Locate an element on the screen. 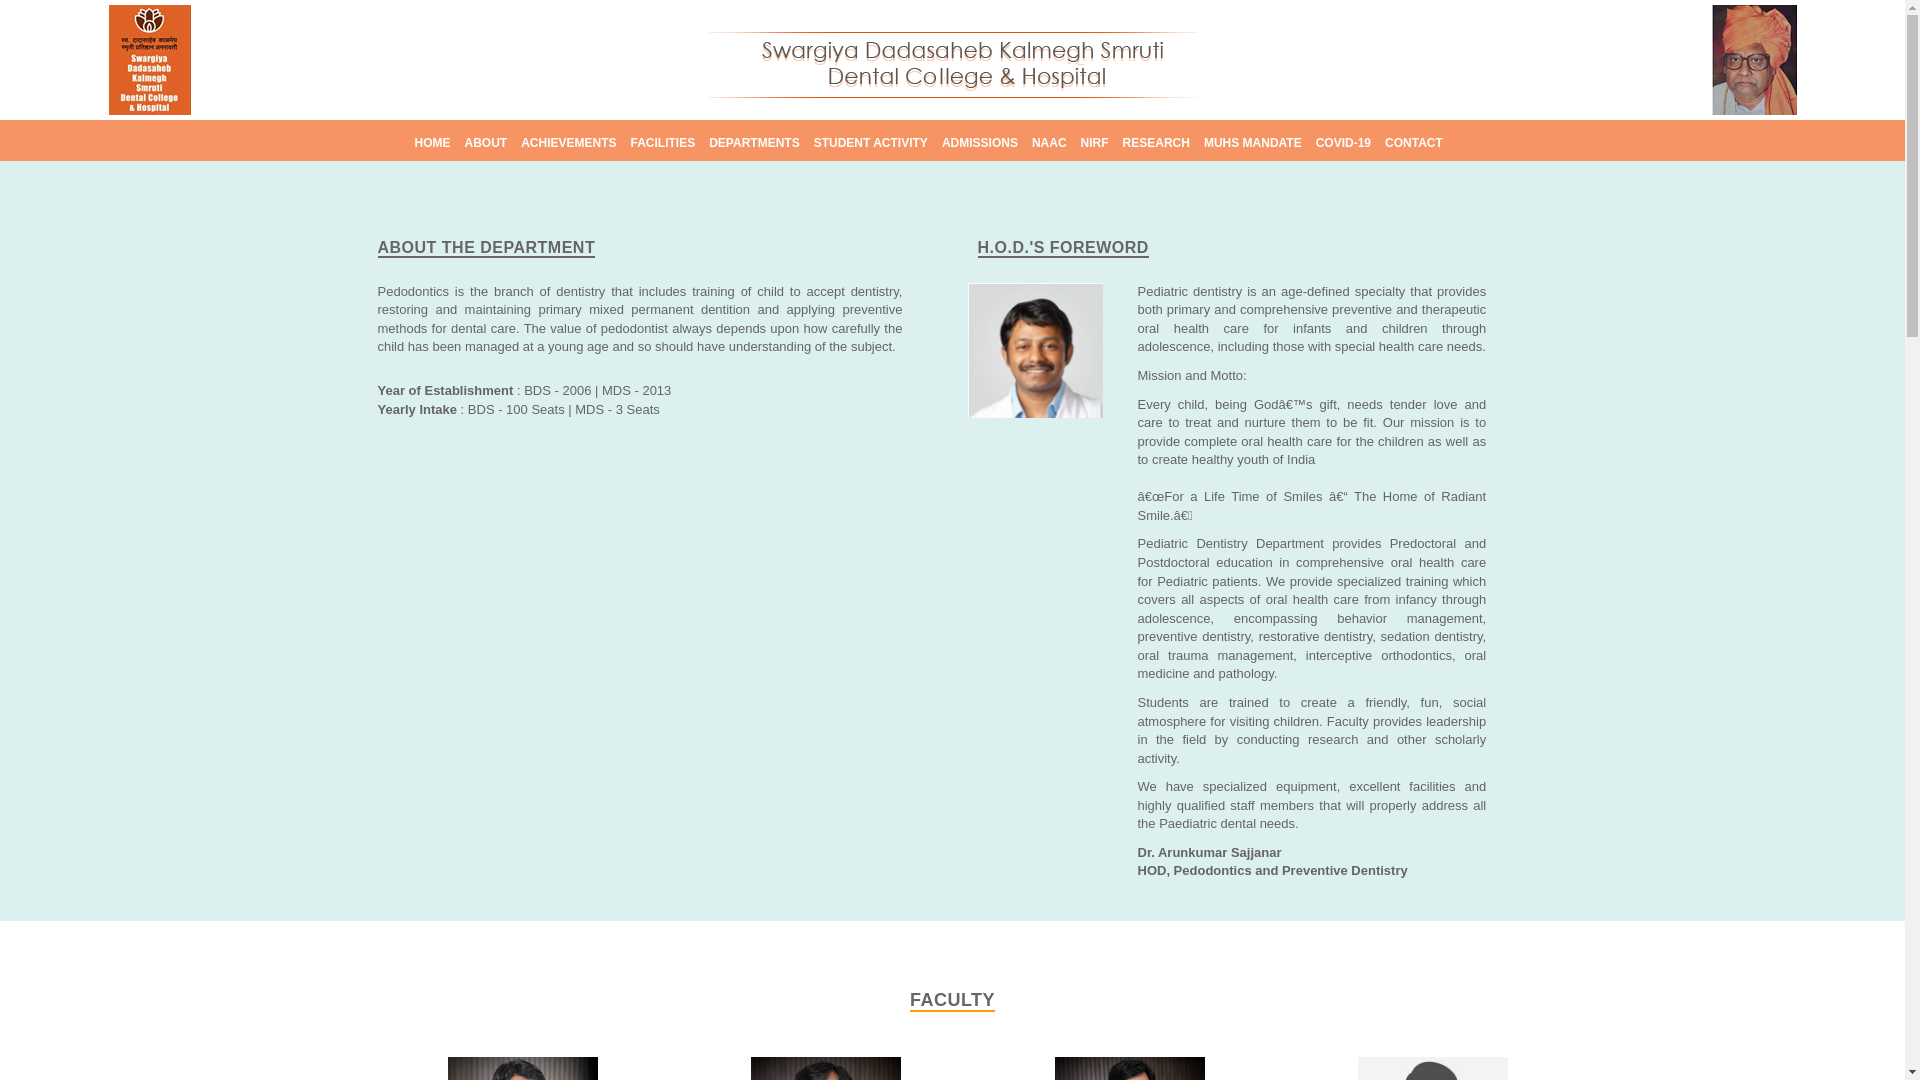 This screenshot has height=1080, width=1920. HOME is located at coordinates (432, 142).